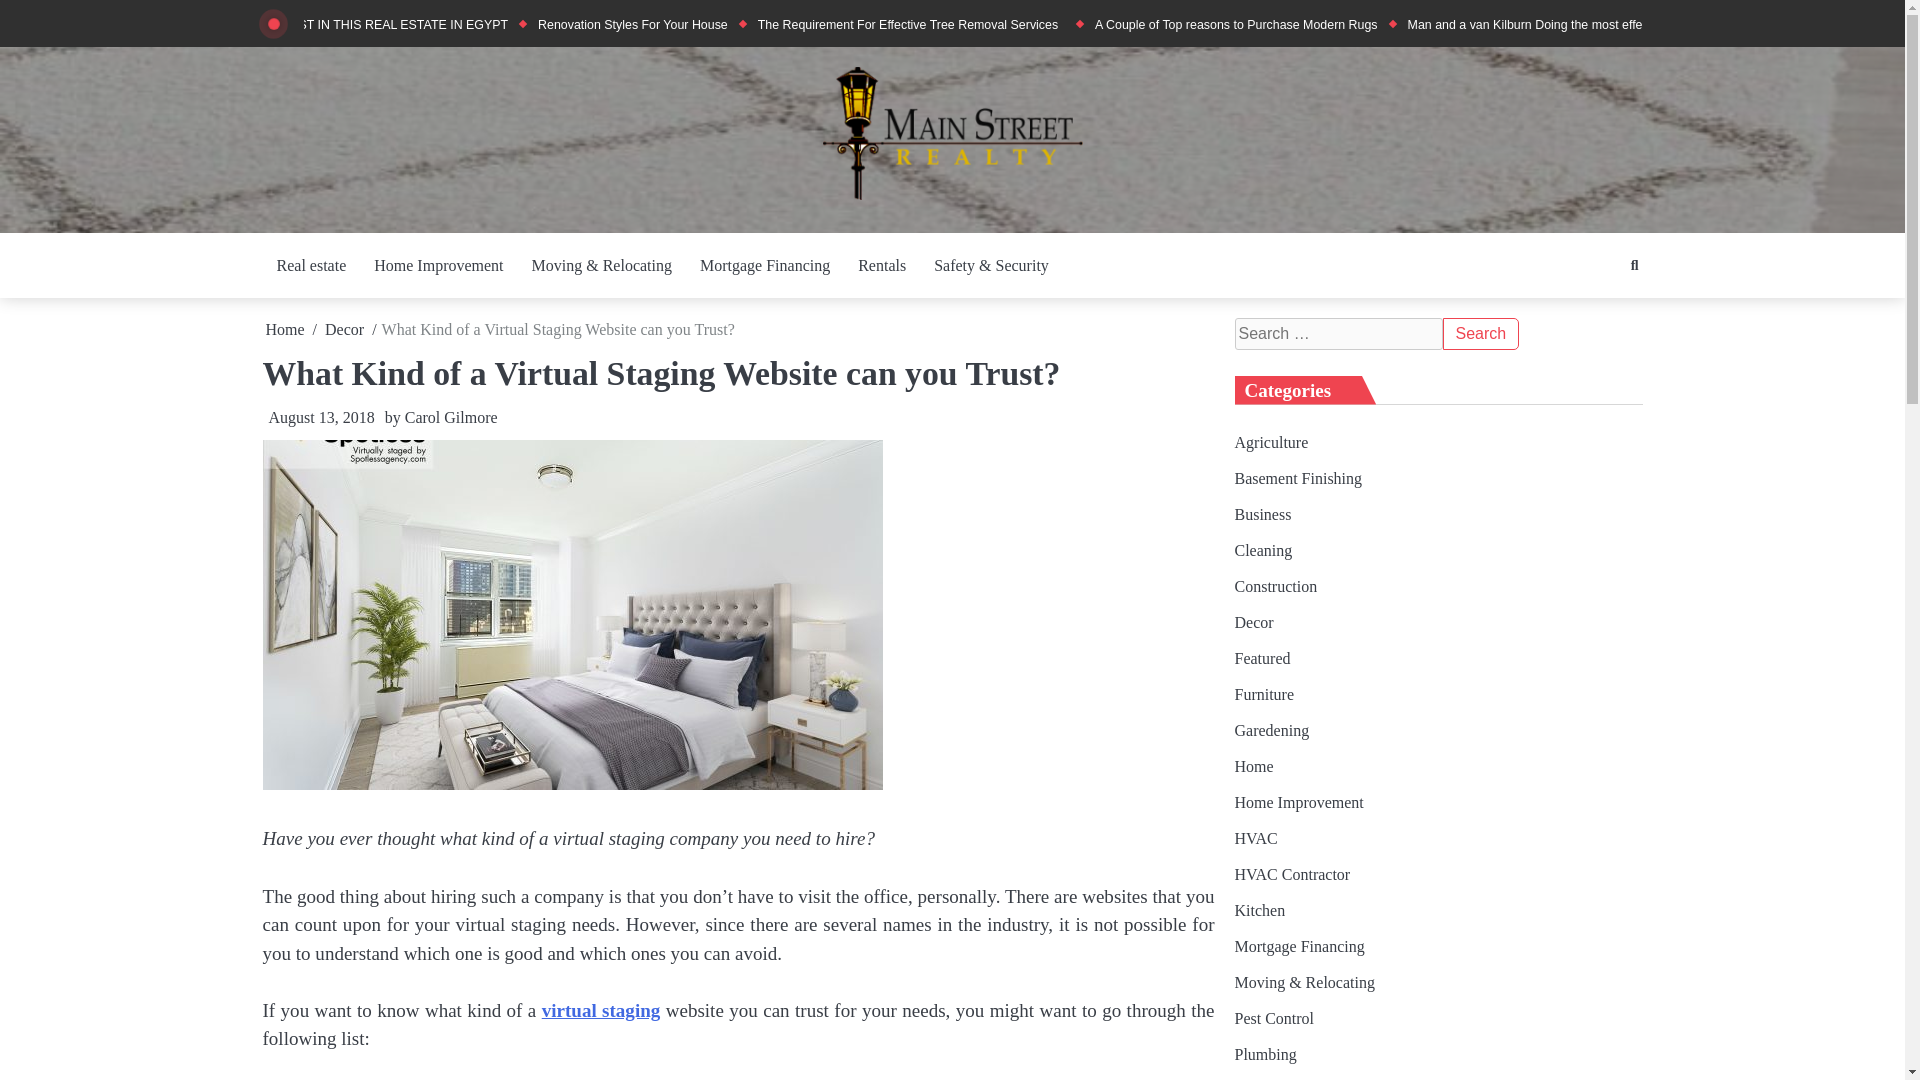 The width and height of the screenshot is (1920, 1080). What do you see at coordinates (632, 25) in the screenshot?
I see `Renovation Styles For Your House` at bounding box center [632, 25].